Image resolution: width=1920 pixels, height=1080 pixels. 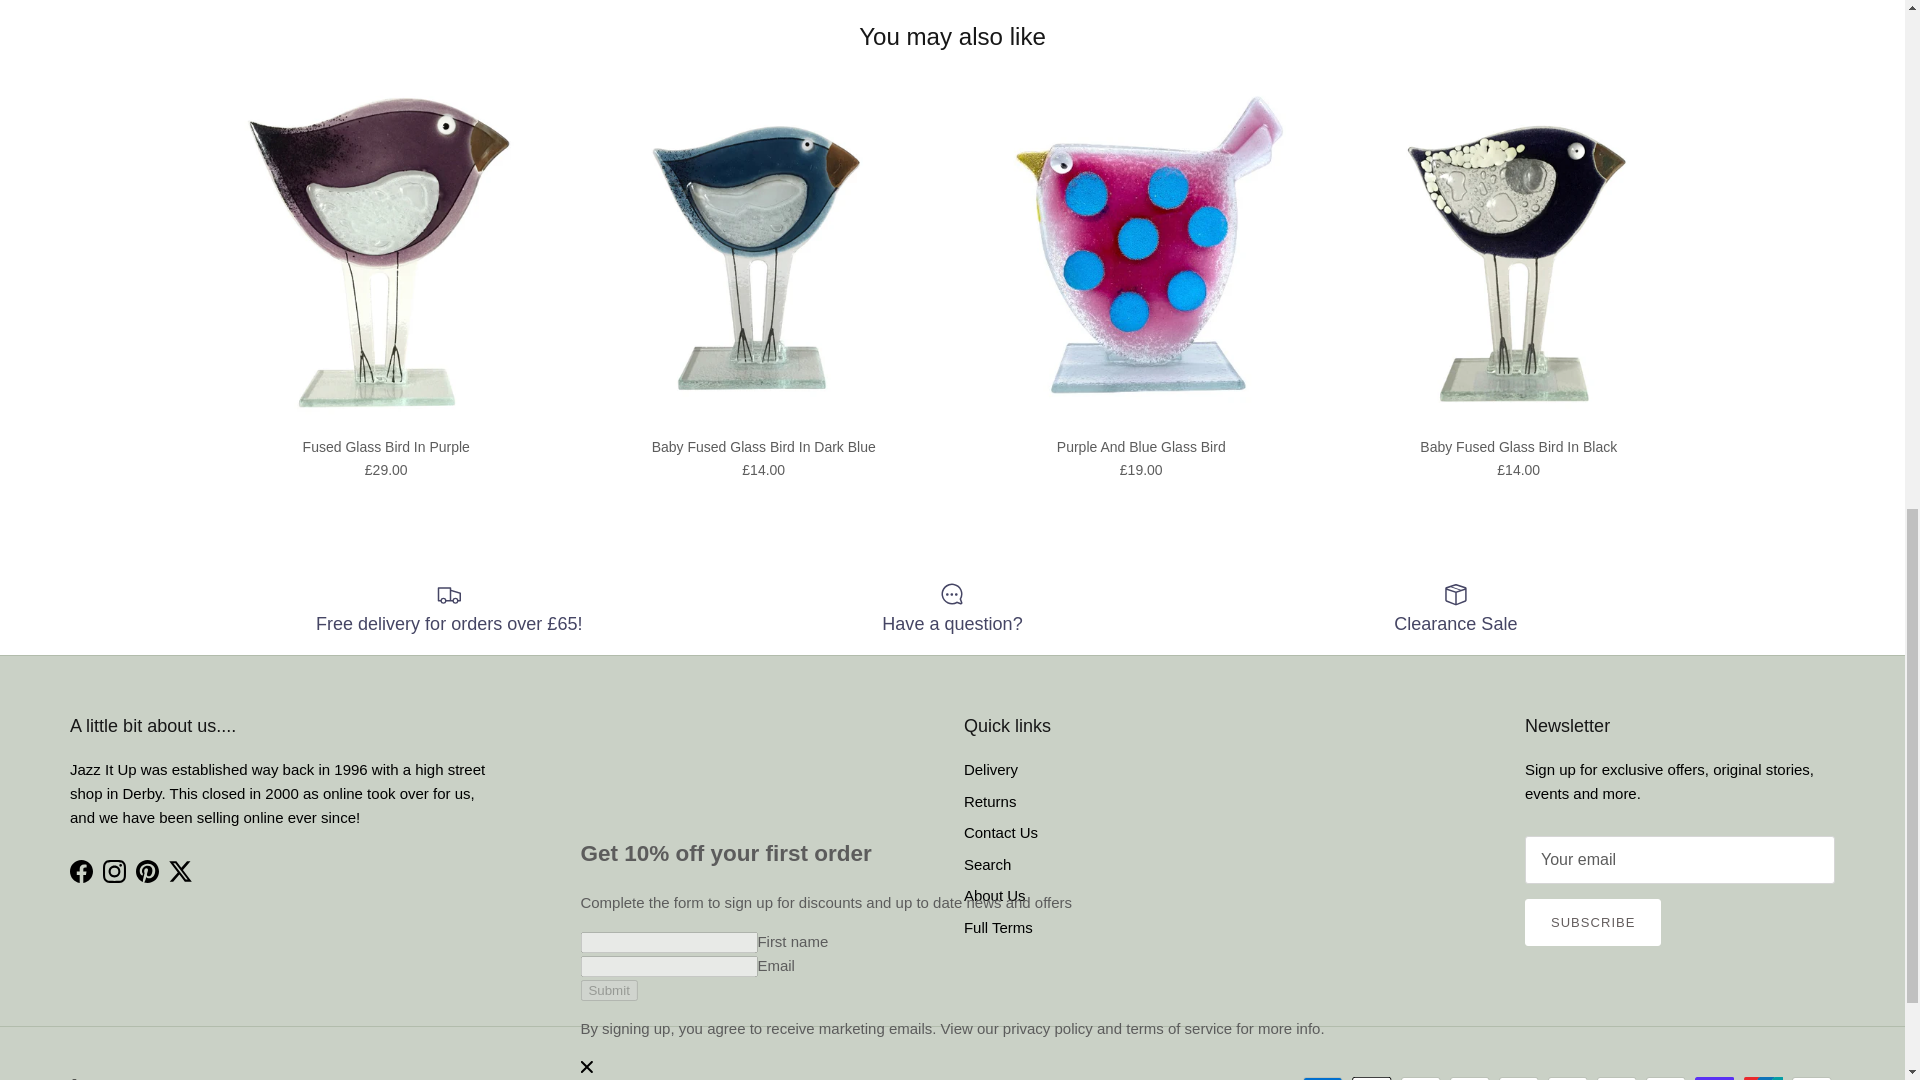 I want to click on Jazz It Up Interiors on Facebook, so click(x=80, y=871).